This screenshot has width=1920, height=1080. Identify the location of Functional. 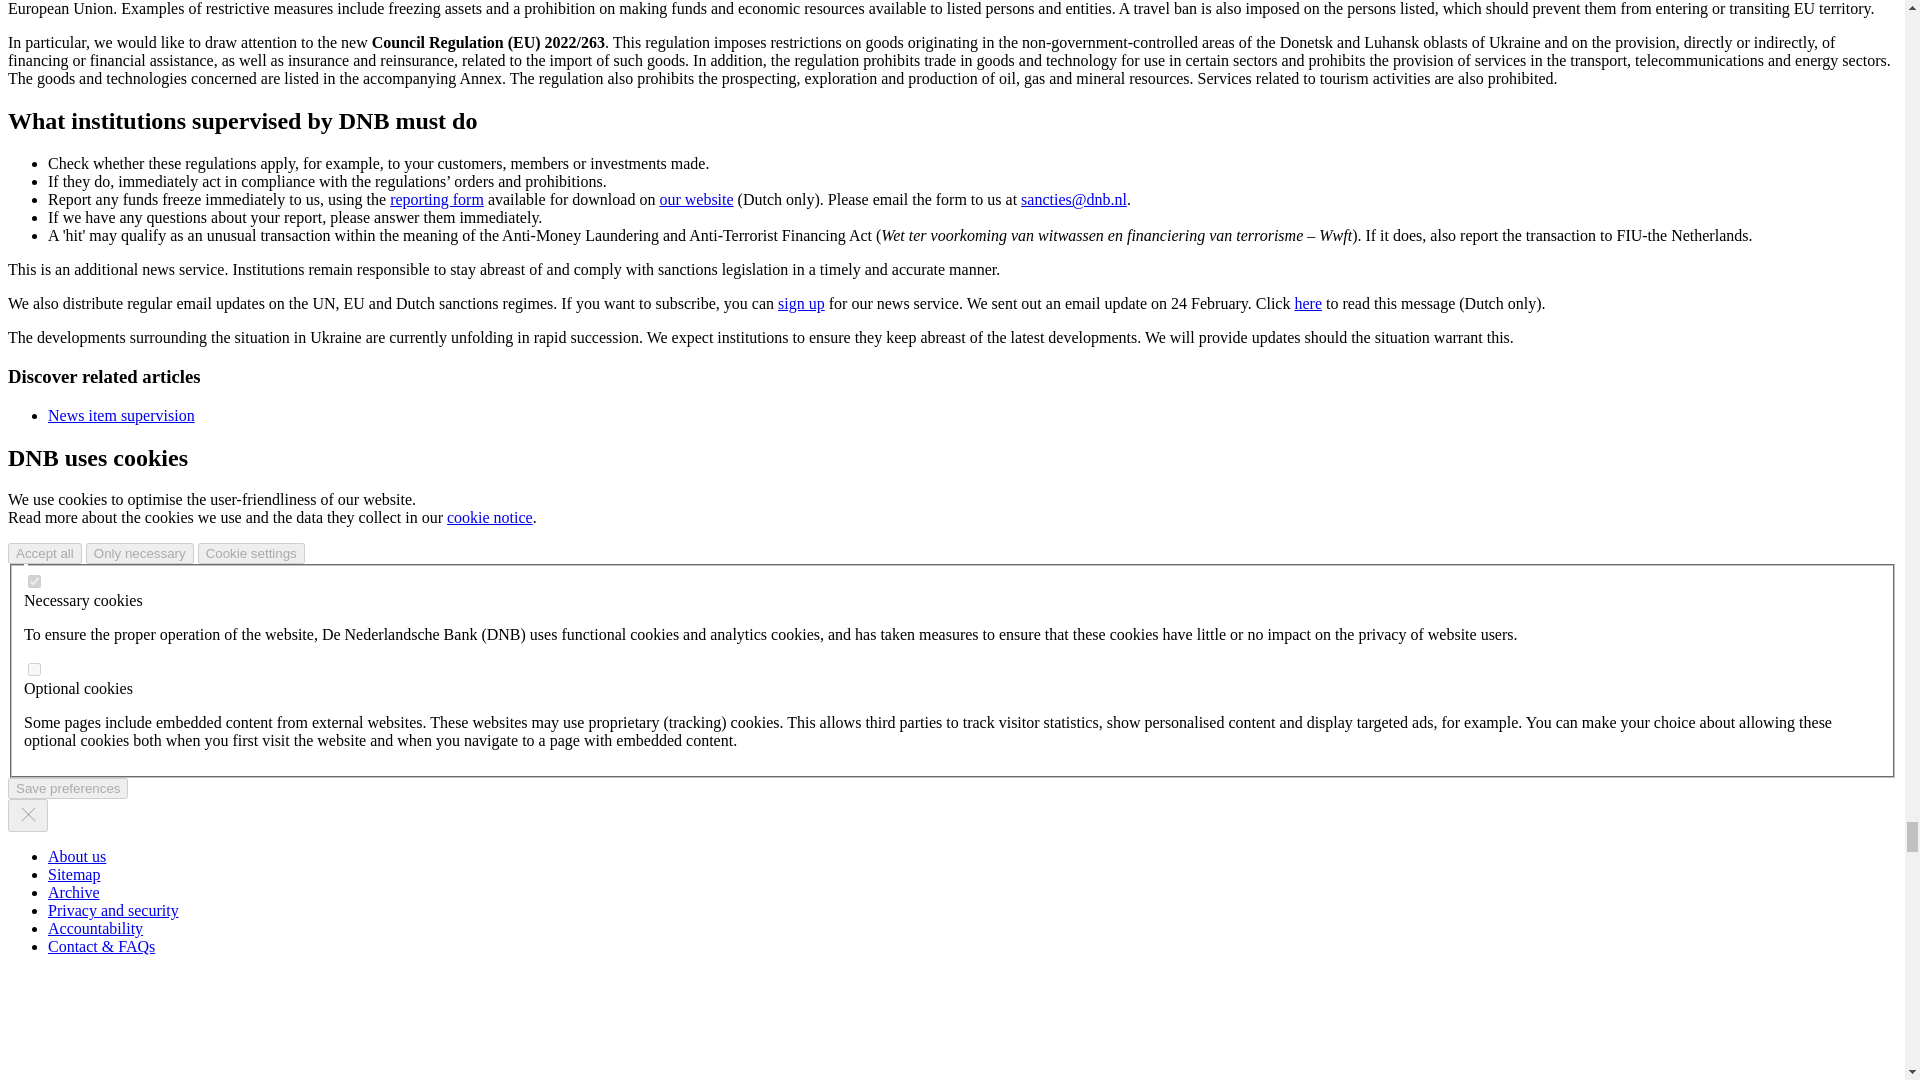
(34, 580).